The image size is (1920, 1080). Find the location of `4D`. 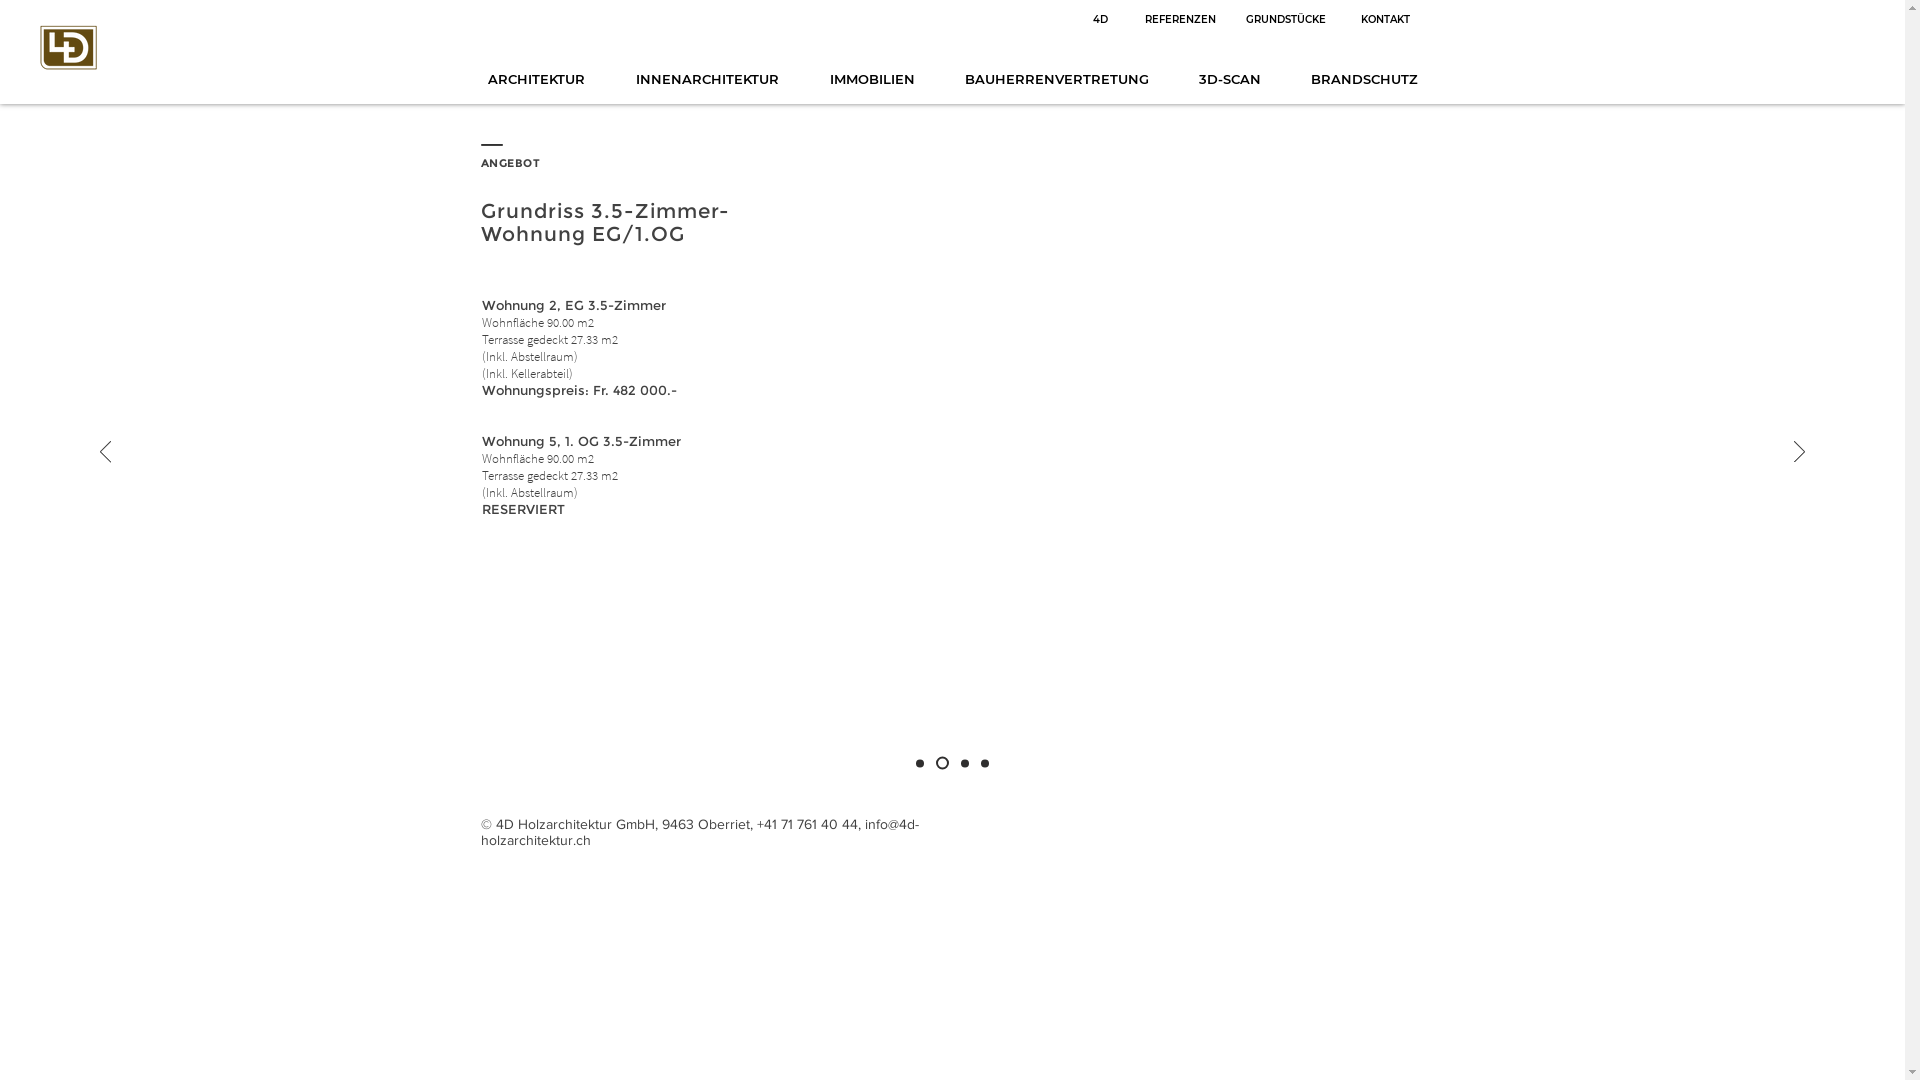

4D is located at coordinates (1100, 20).